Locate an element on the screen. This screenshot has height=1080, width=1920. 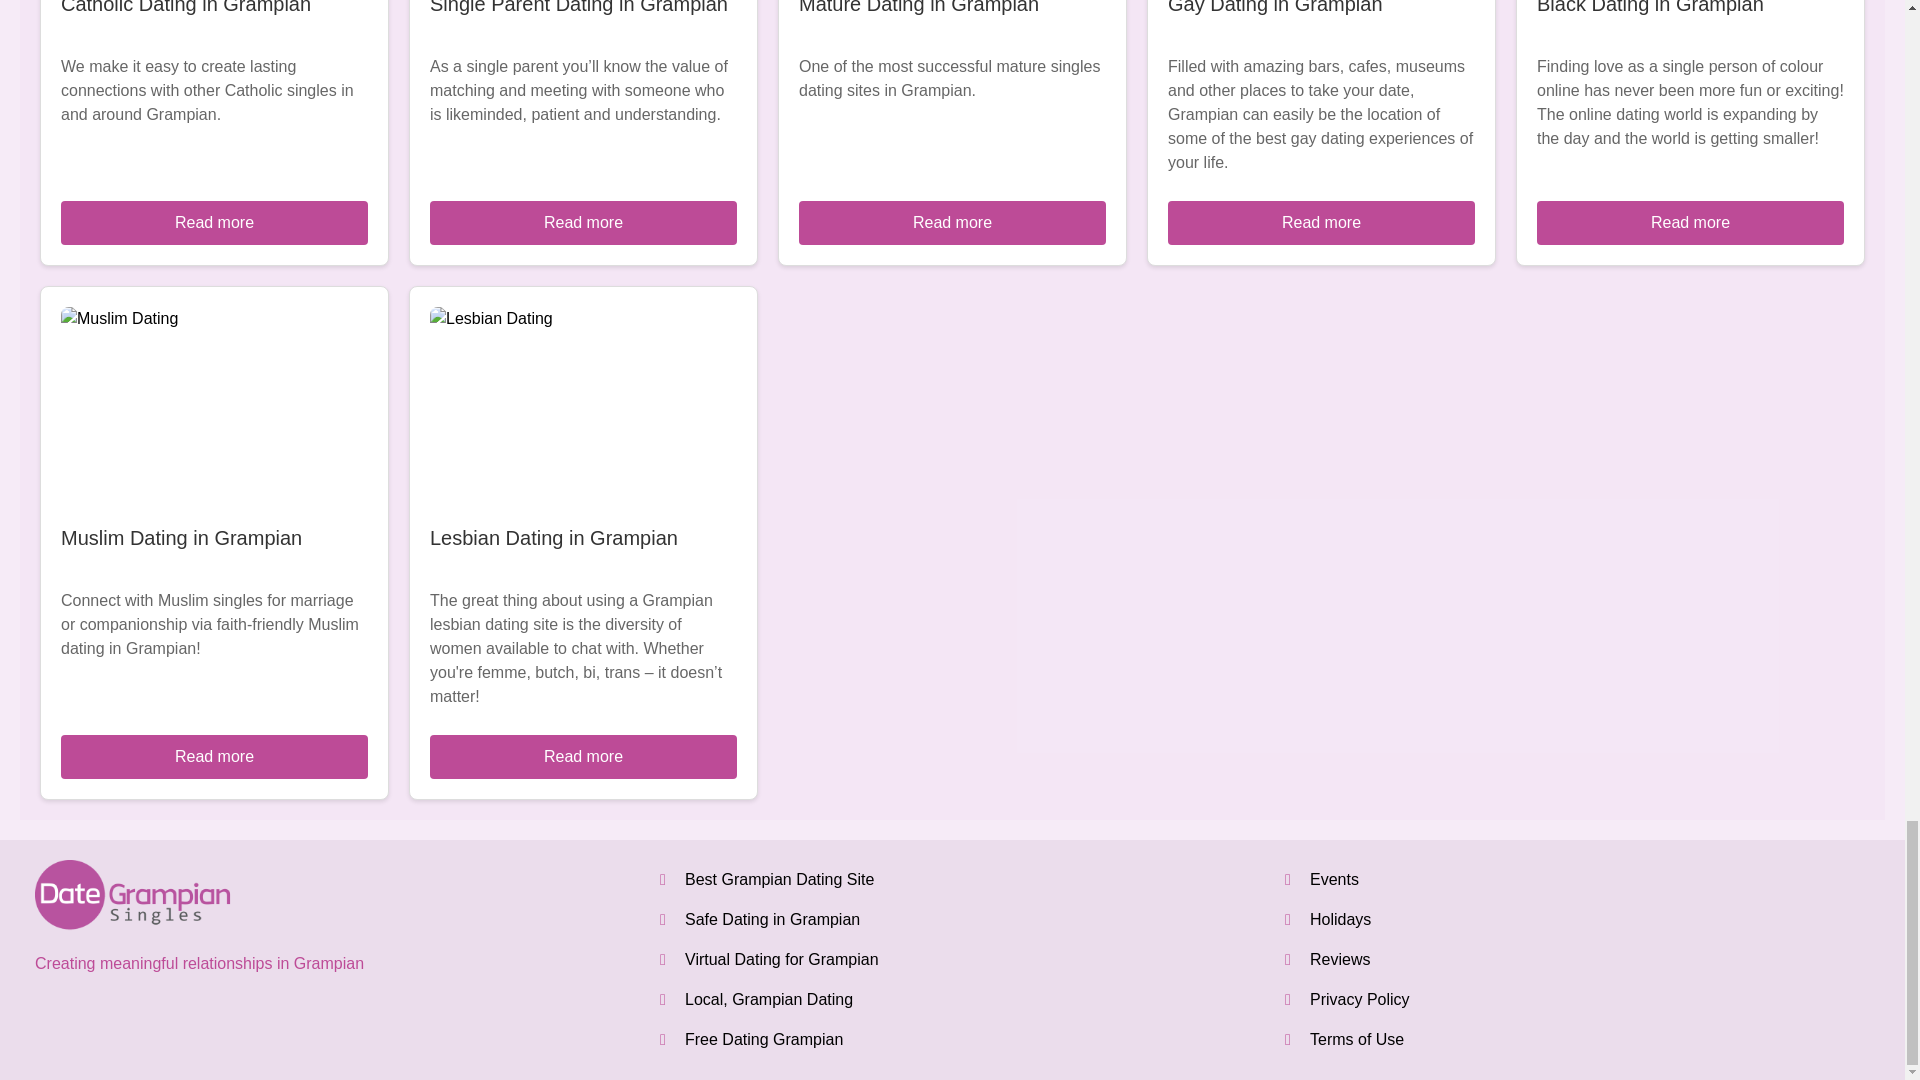
Read more is located at coordinates (1690, 222).